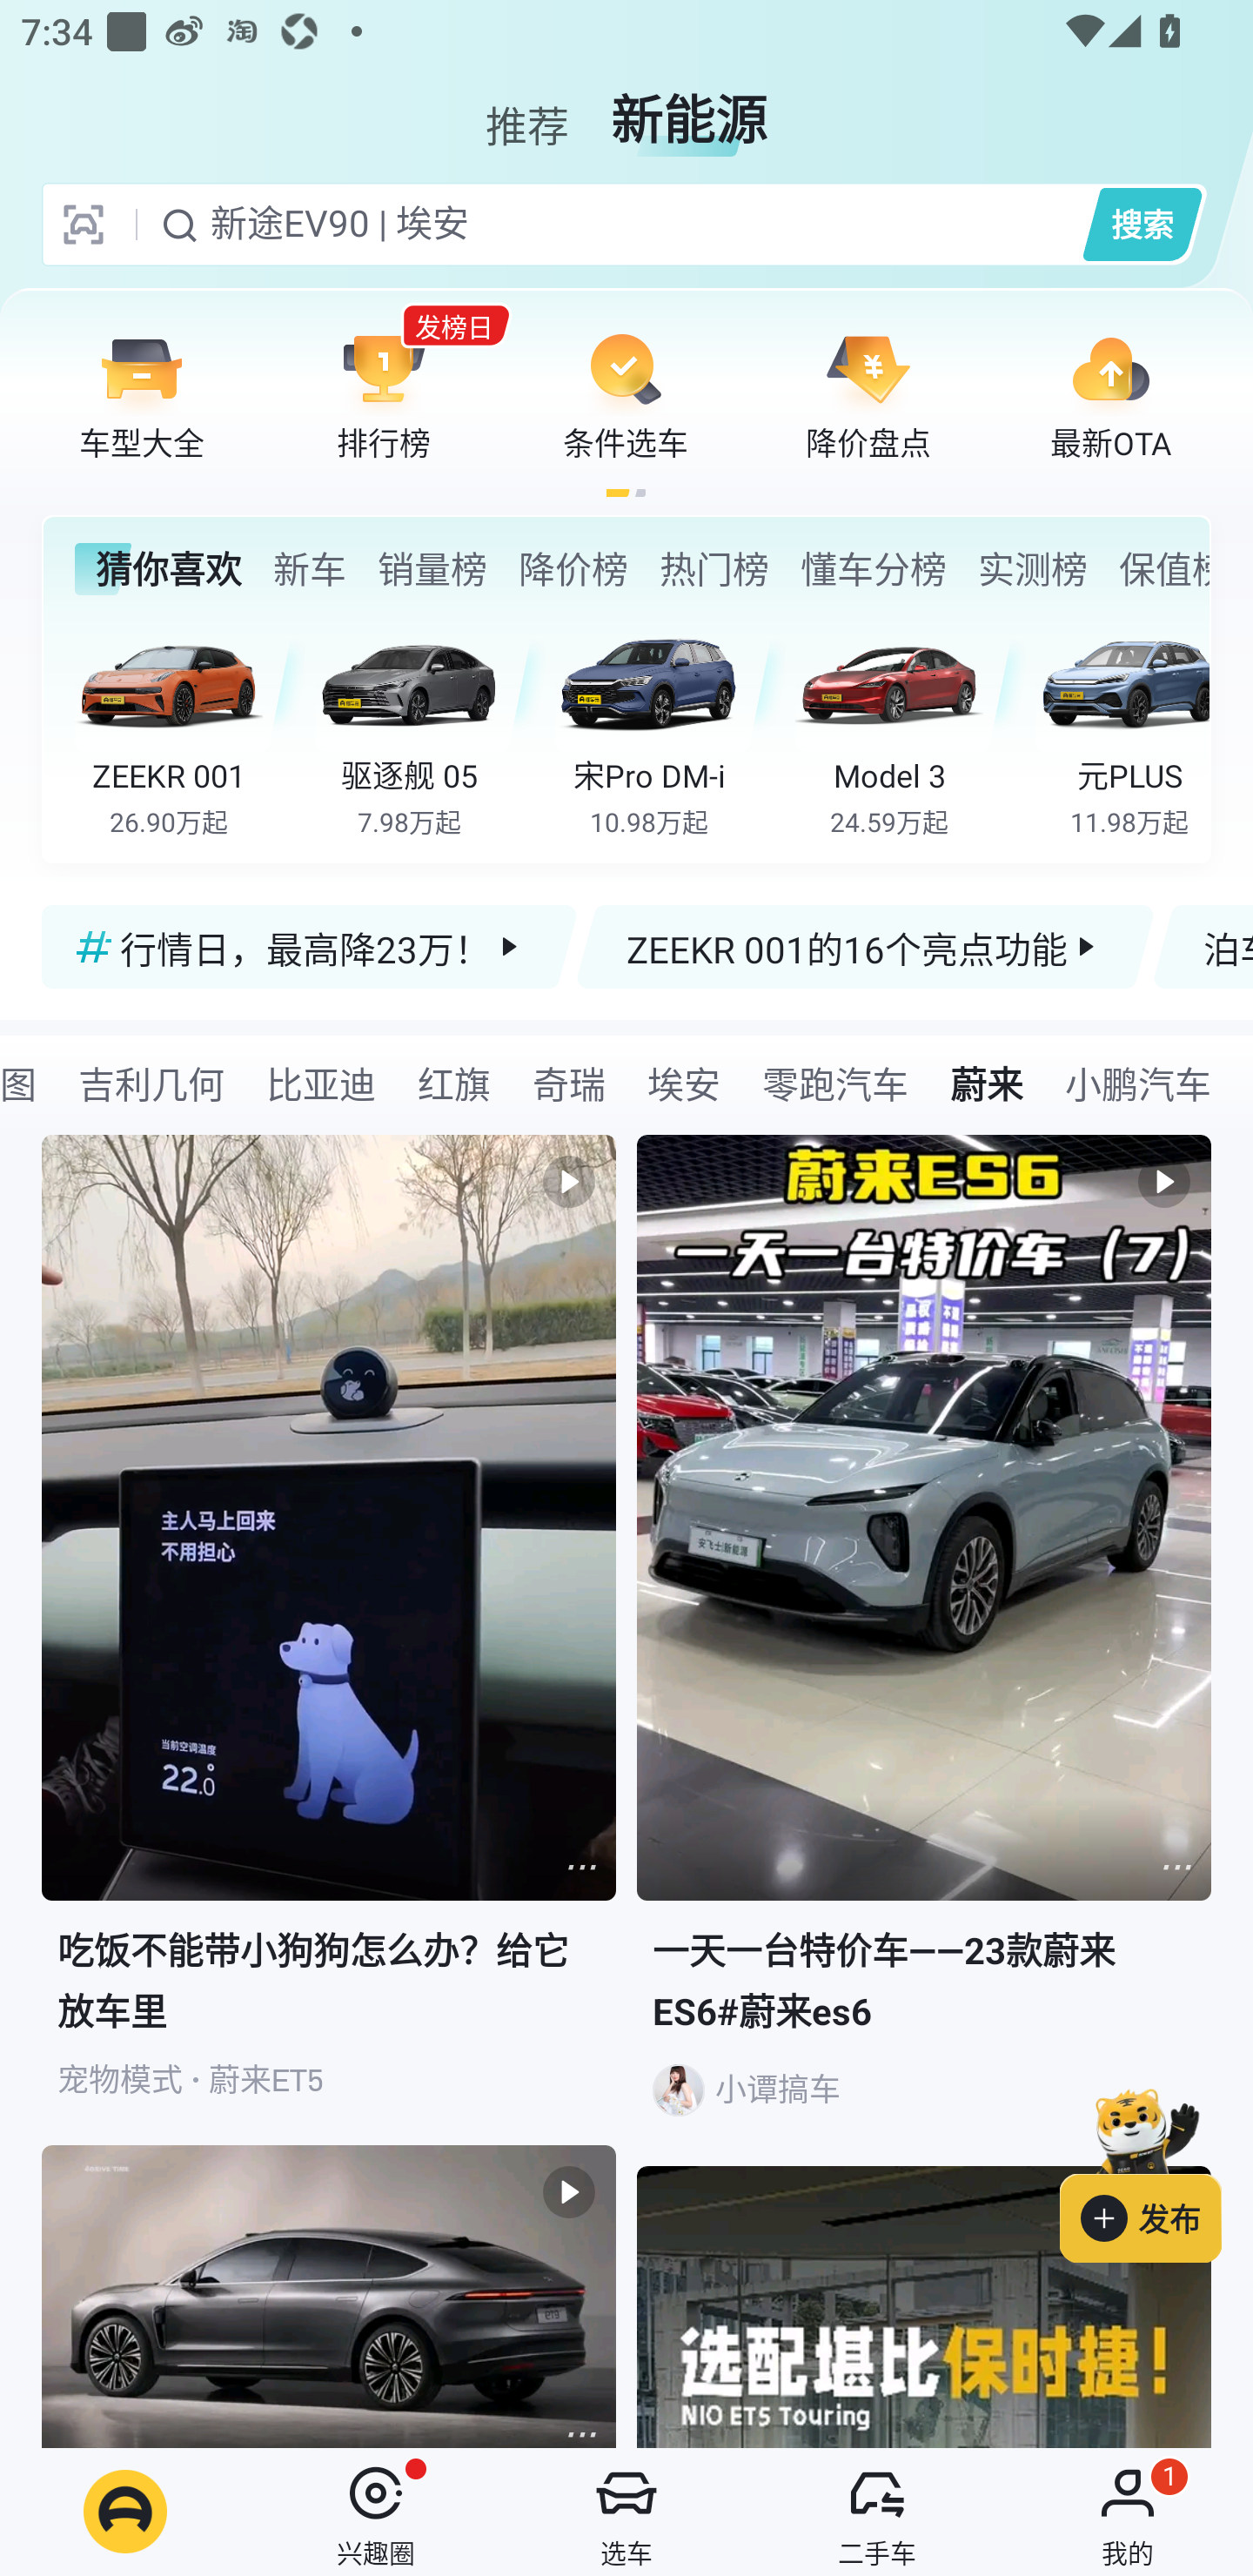 The width and height of the screenshot is (1253, 2576). I want to click on 推荐, so click(527, 108).